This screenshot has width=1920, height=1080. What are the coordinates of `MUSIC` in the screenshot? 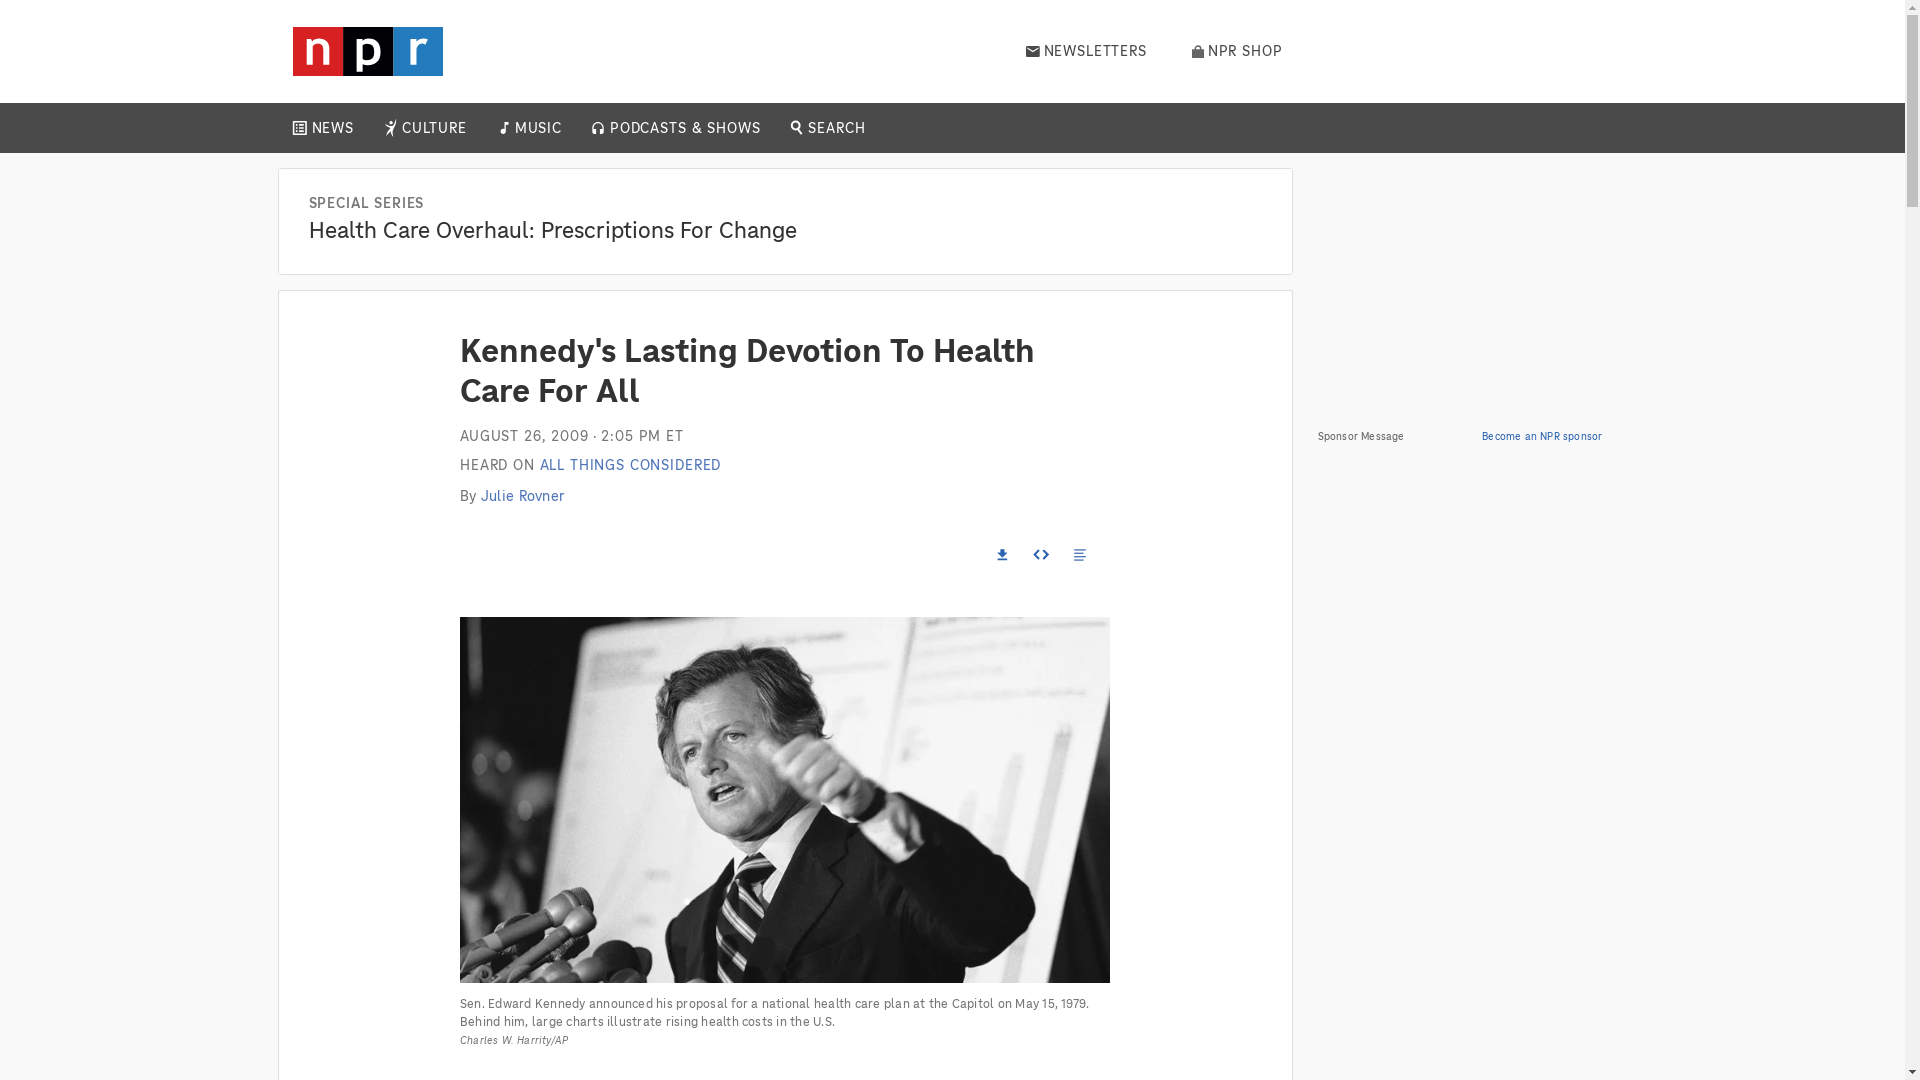 It's located at (537, 128).